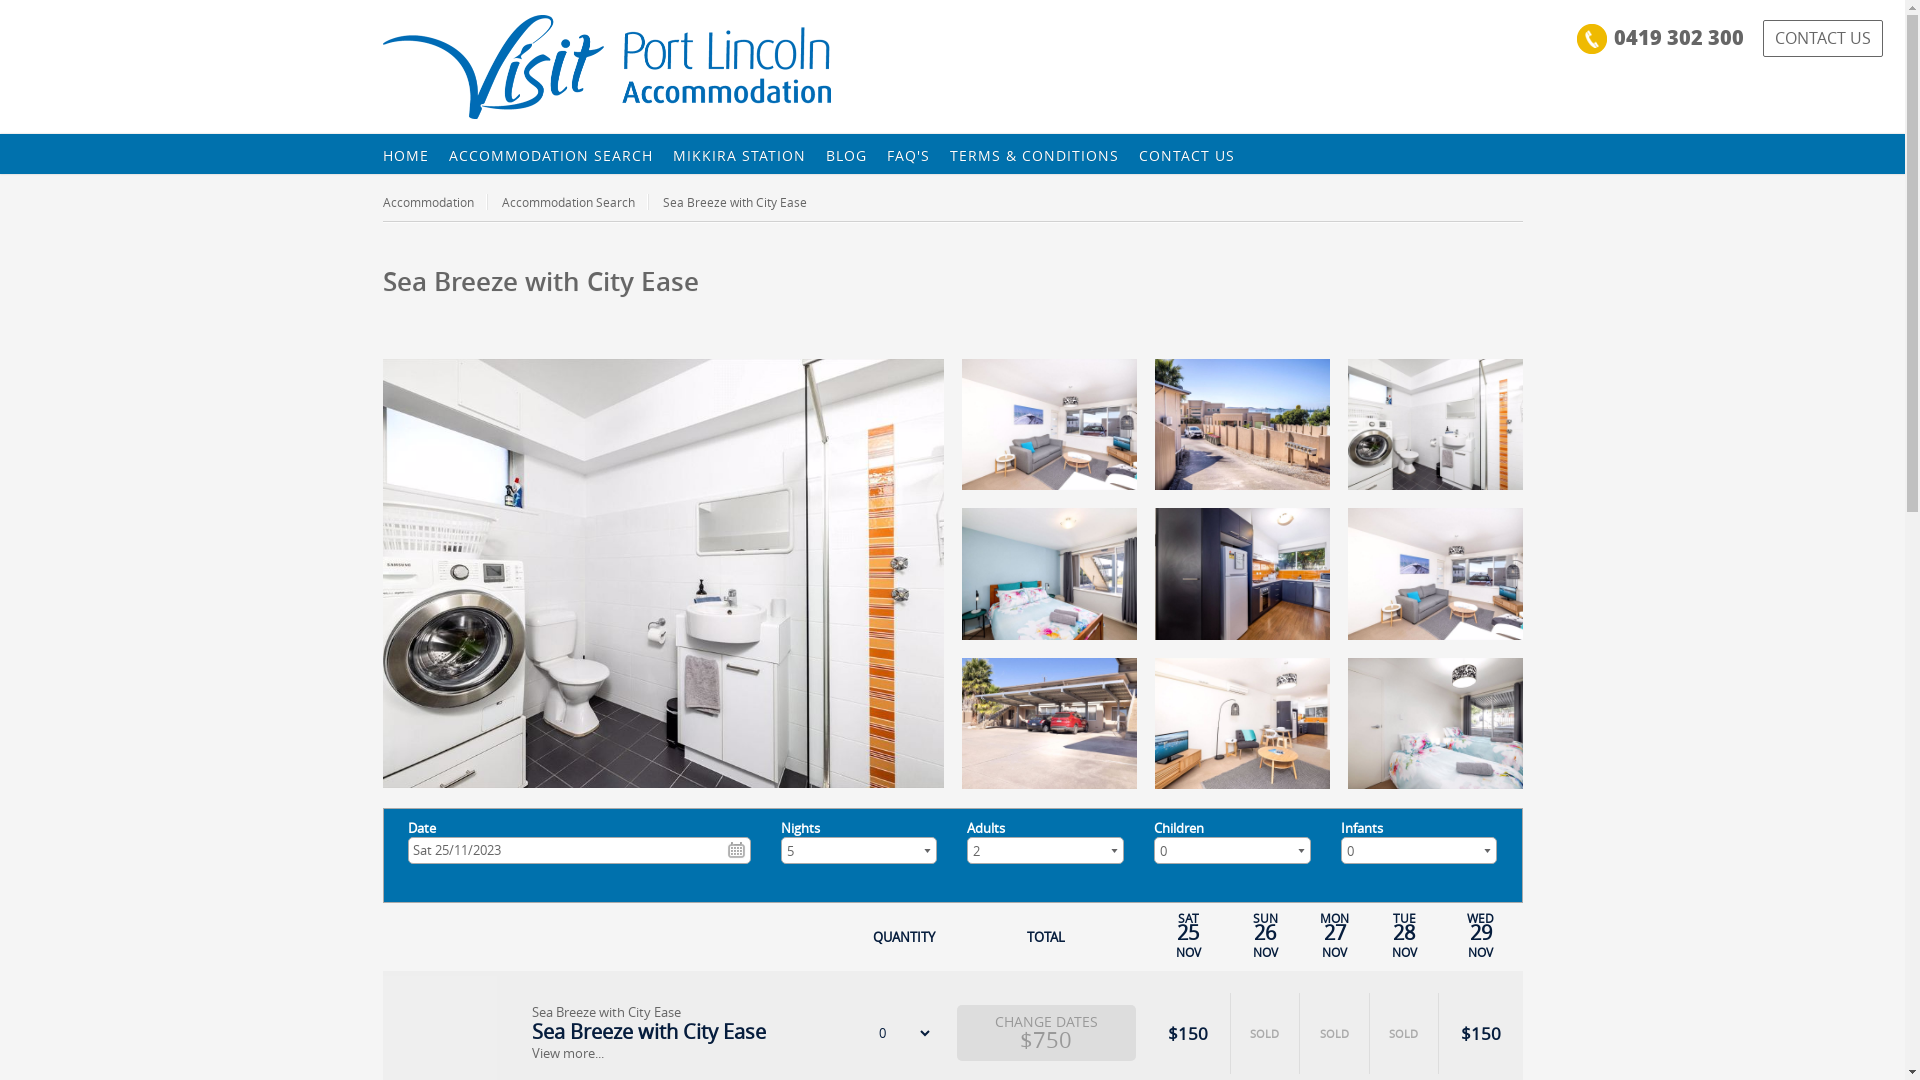  What do you see at coordinates (1405, 919) in the screenshot?
I see `TUE` at bounding box center [1405, 919].